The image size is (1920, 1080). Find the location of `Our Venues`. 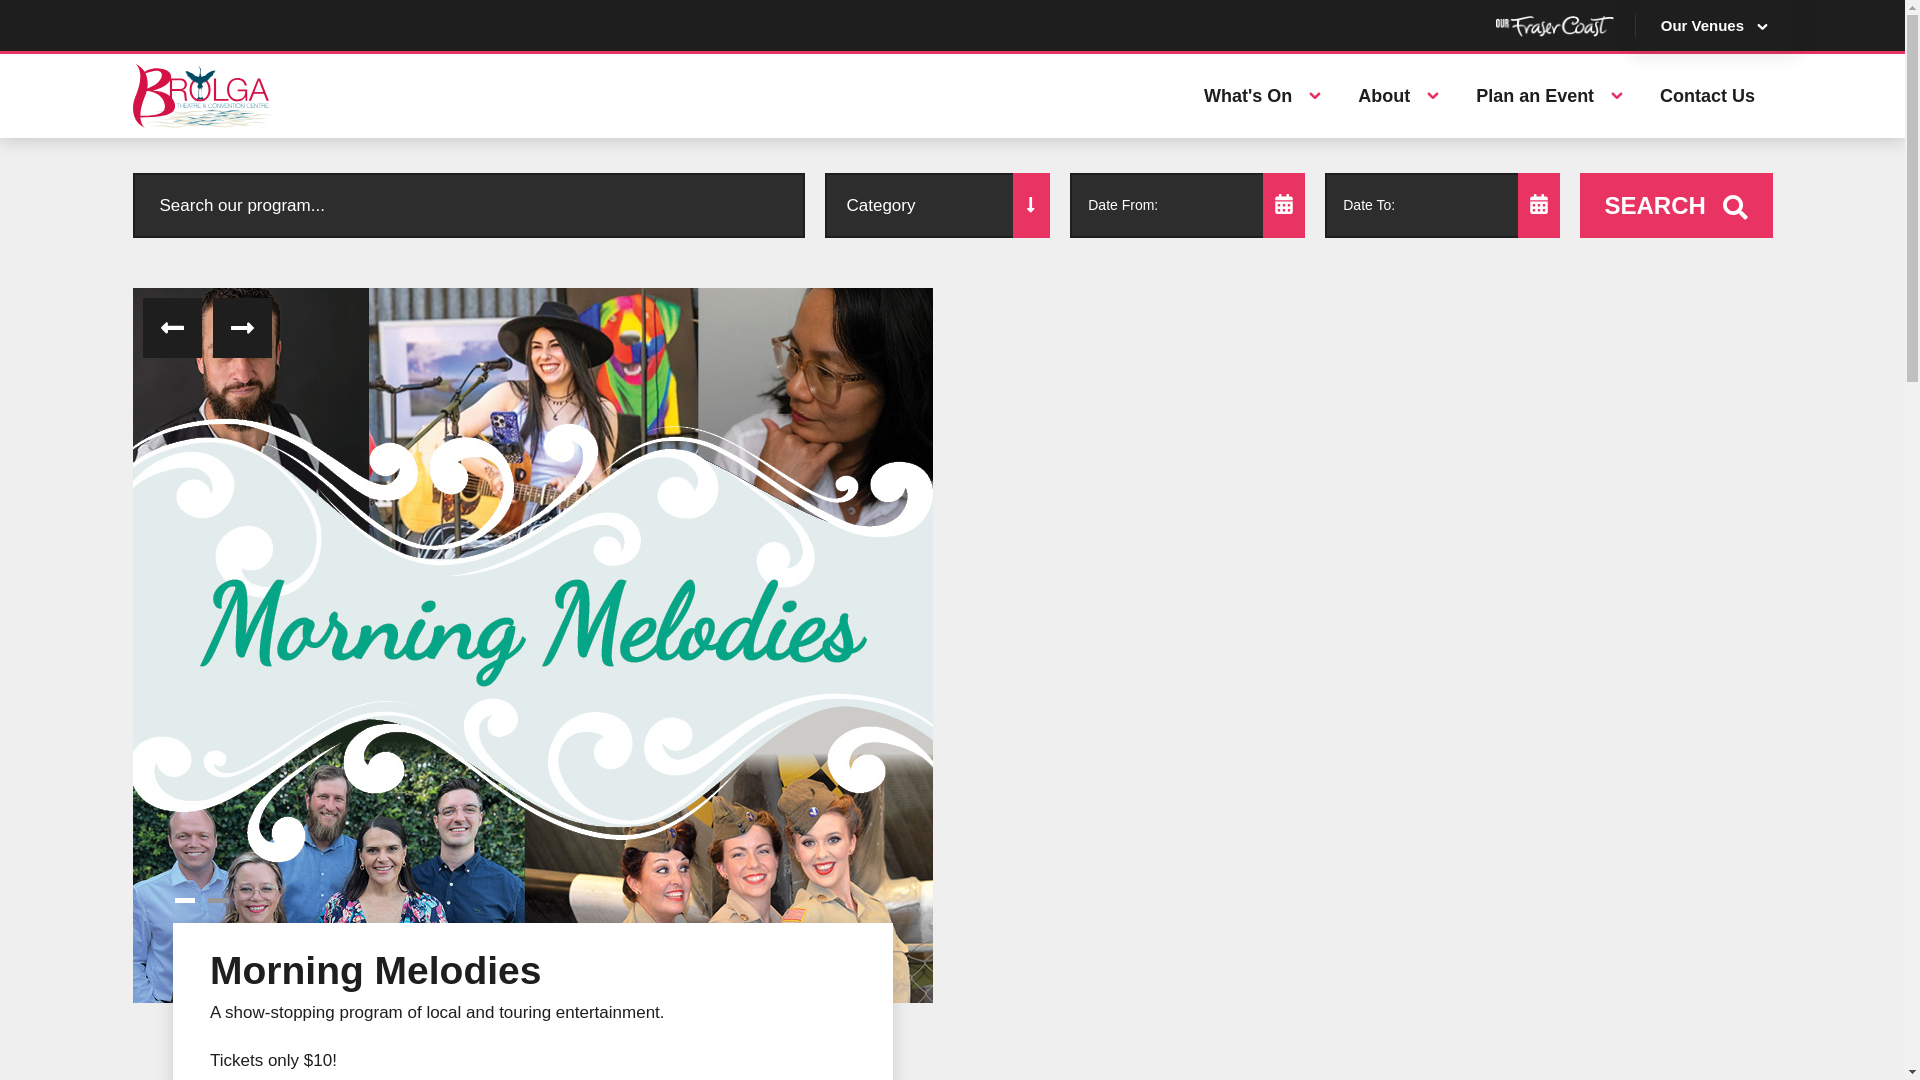

Our Venues is located at coordinates (1714, 25).